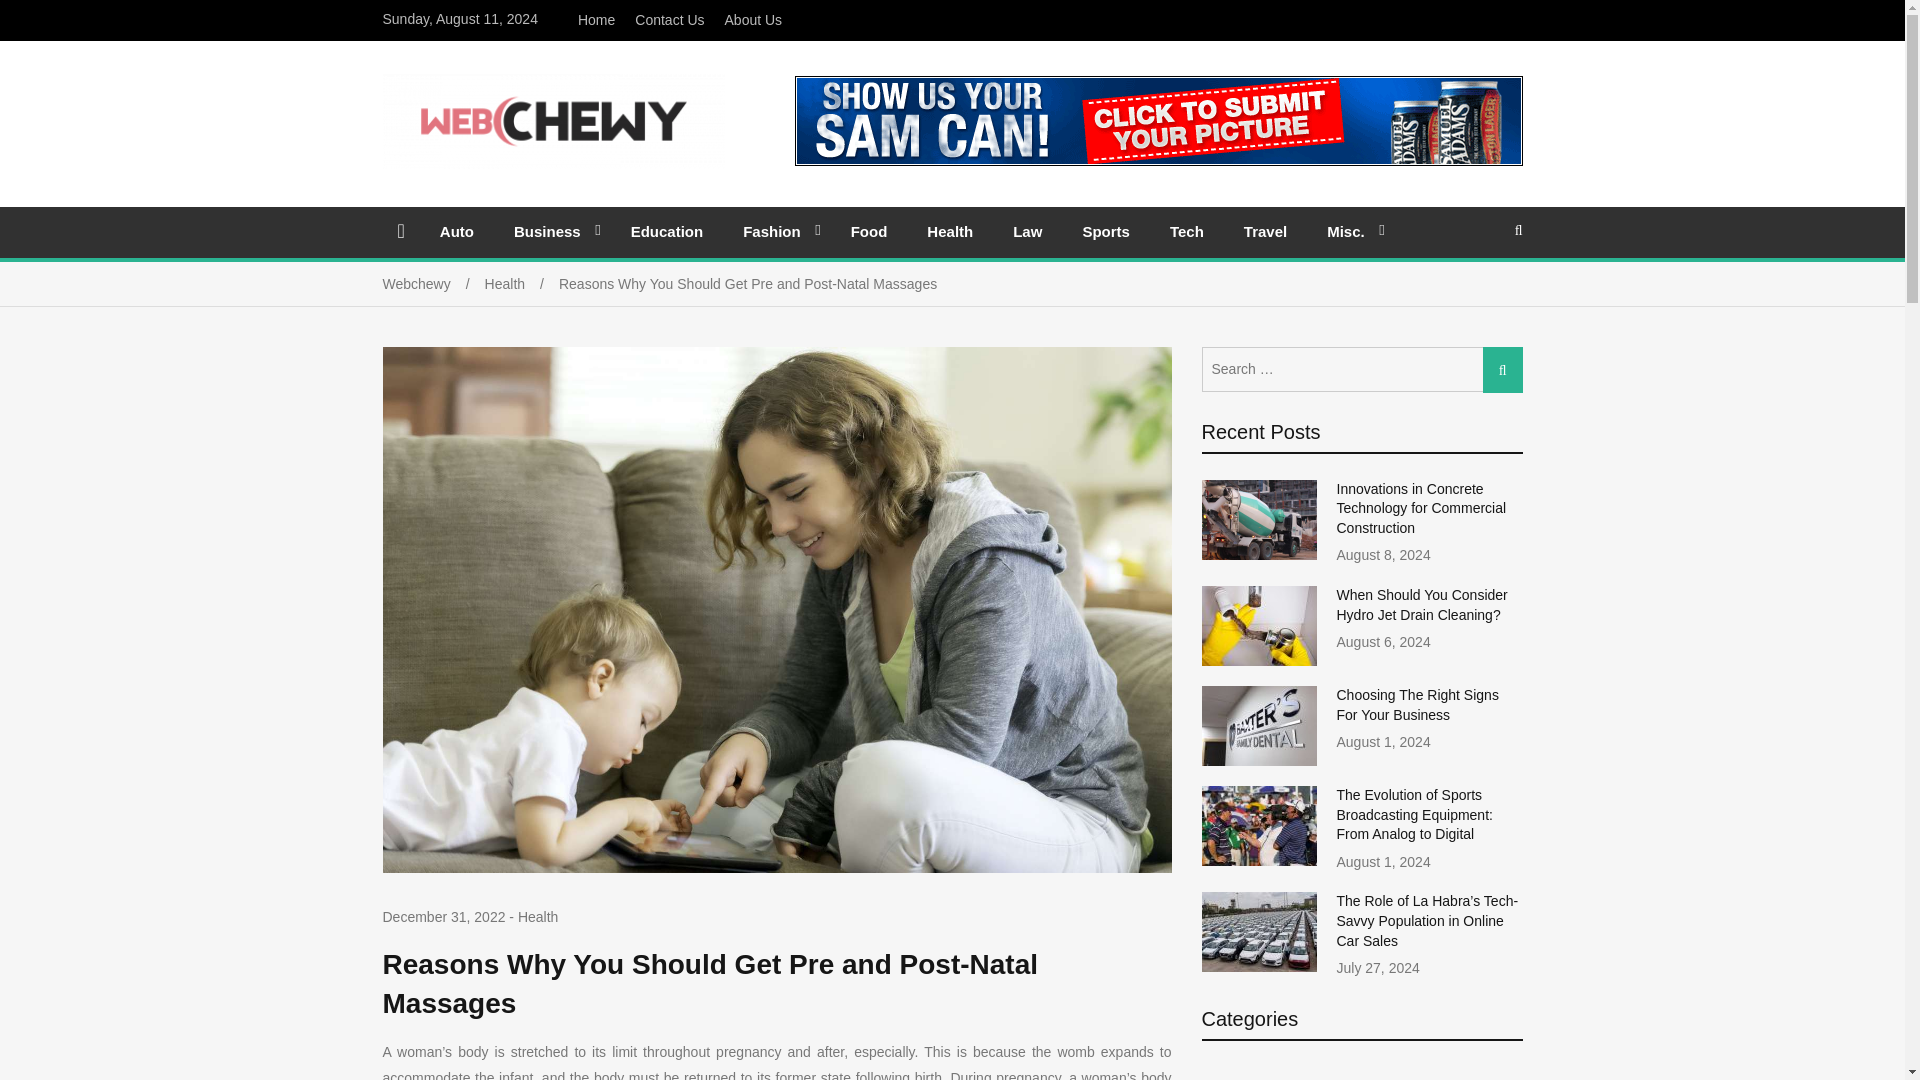 The image size is (1920, 1080). Describe the element at coordinates (1106, 231) in the screenshot. I see `Sports` at that location.